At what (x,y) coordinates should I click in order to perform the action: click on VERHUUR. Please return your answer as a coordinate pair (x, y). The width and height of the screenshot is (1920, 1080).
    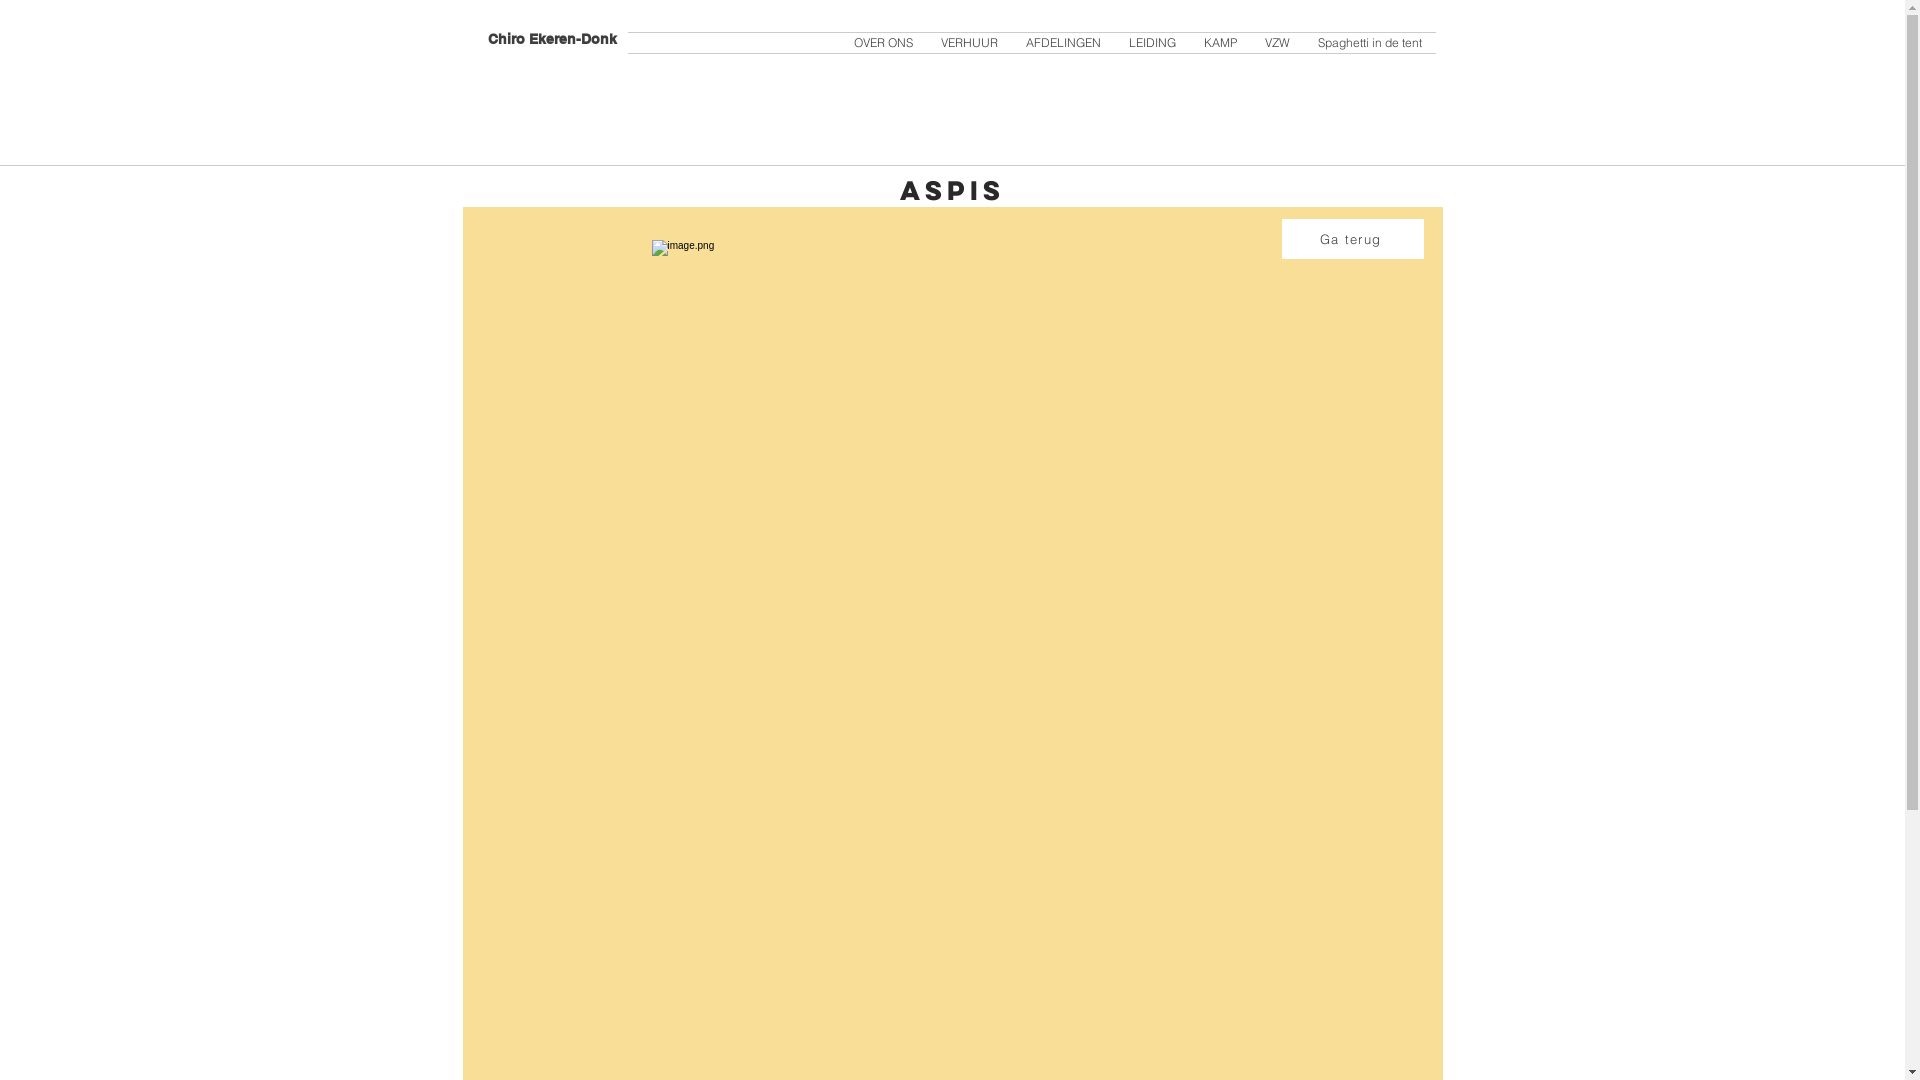
    Looking at the image, I should click on (968, 43).